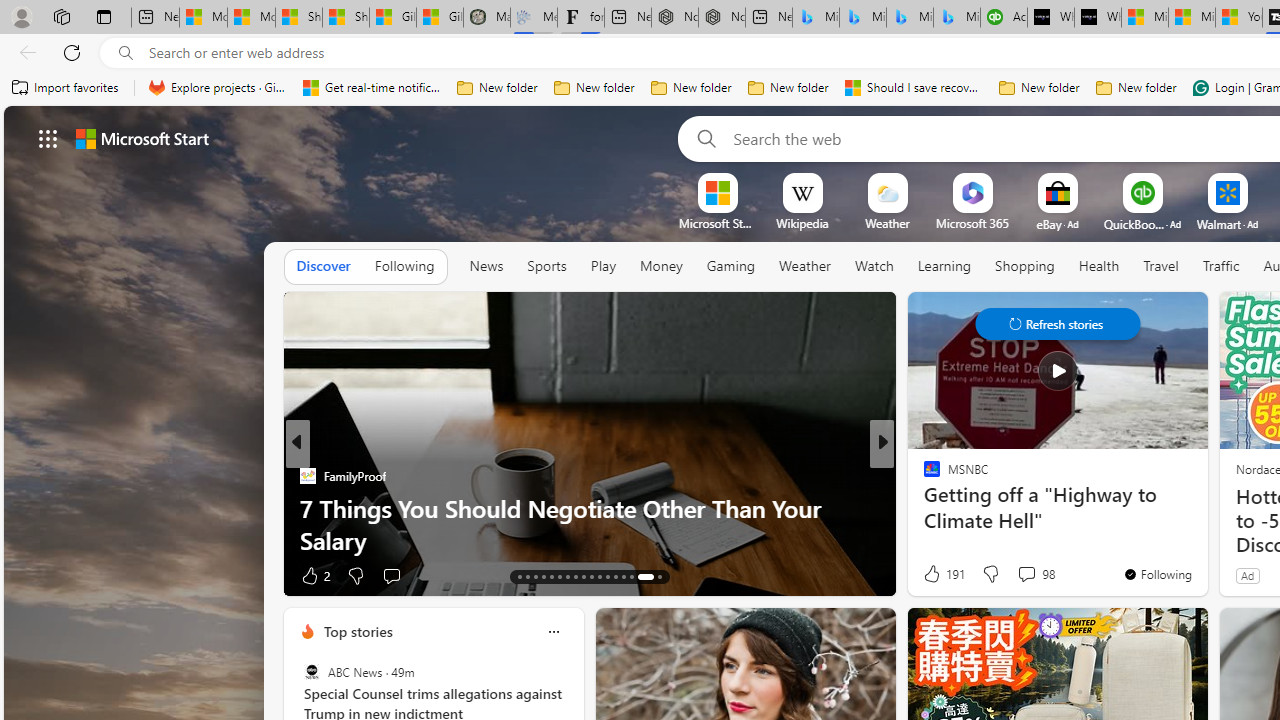  I want to click on View comments 98 Comment, so click(1035, 574).